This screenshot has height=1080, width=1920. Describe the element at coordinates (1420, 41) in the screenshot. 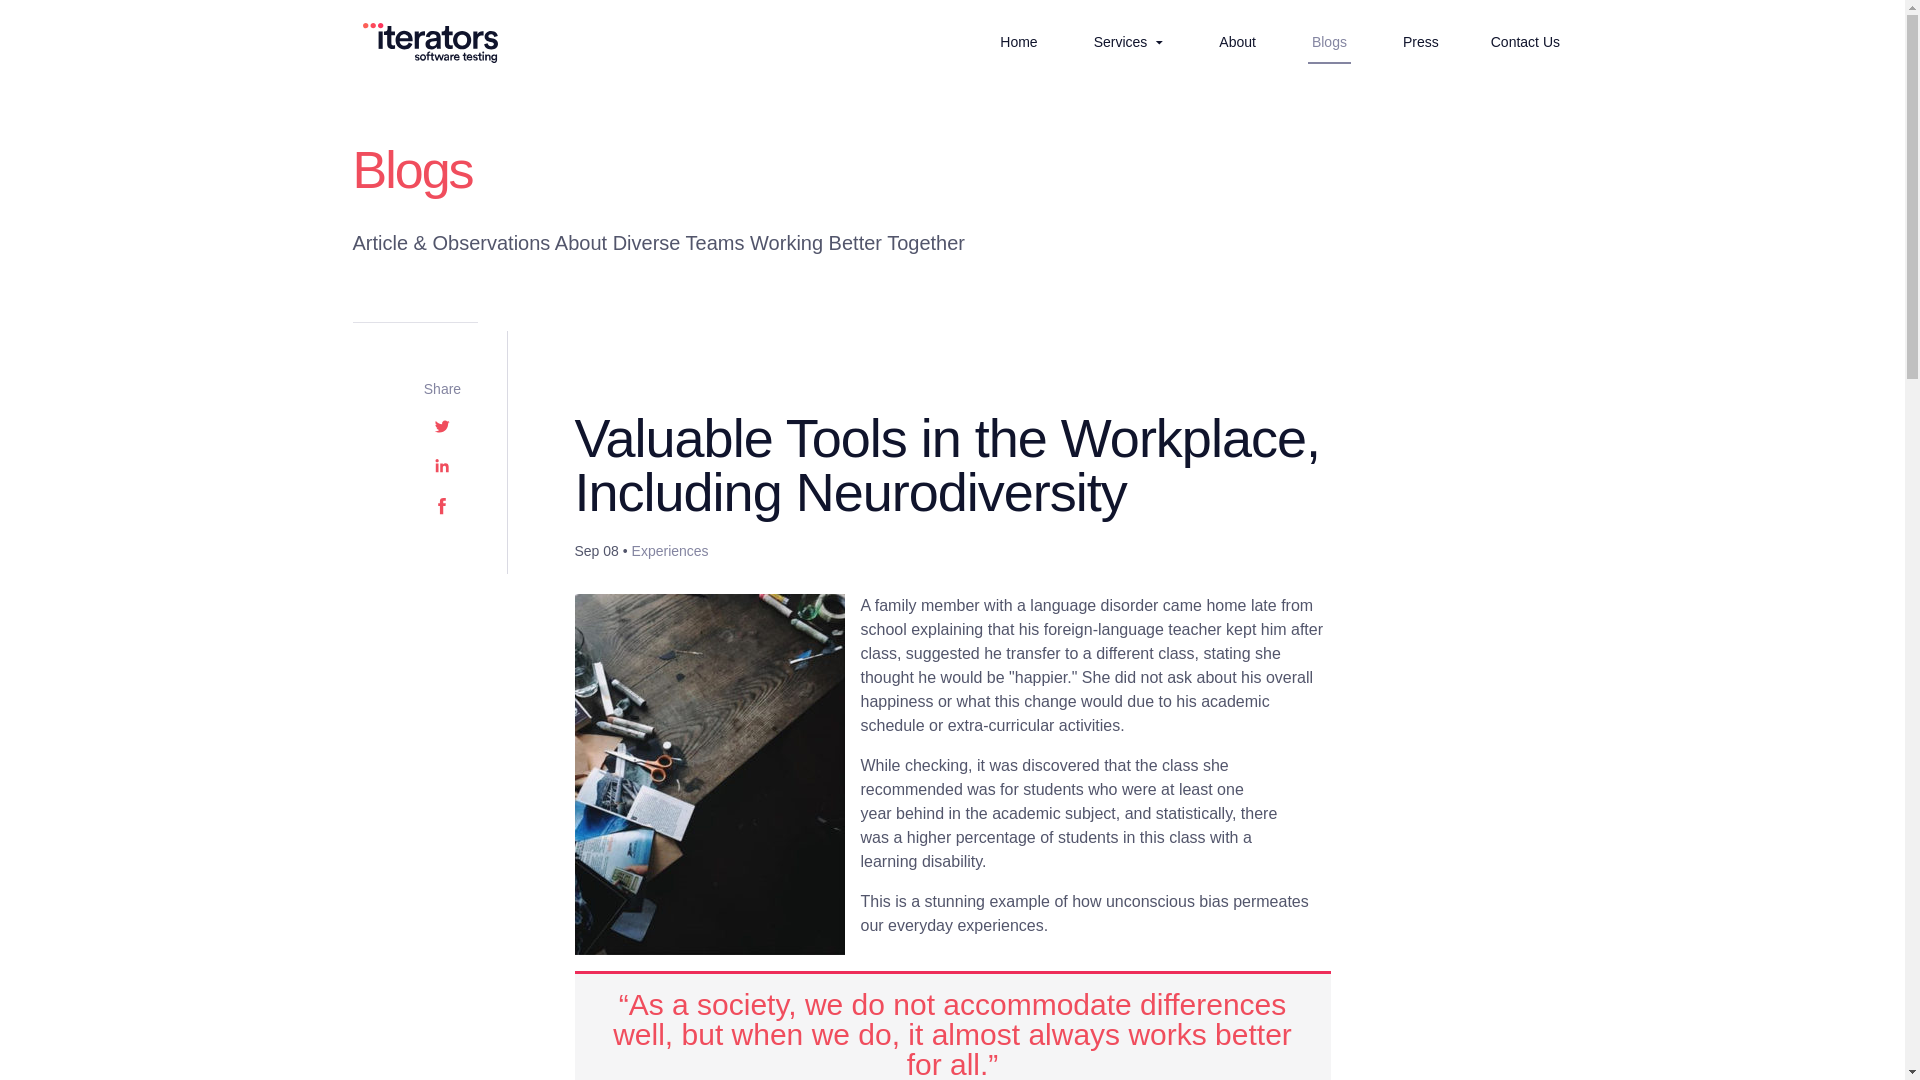

I see `Press` at that location.